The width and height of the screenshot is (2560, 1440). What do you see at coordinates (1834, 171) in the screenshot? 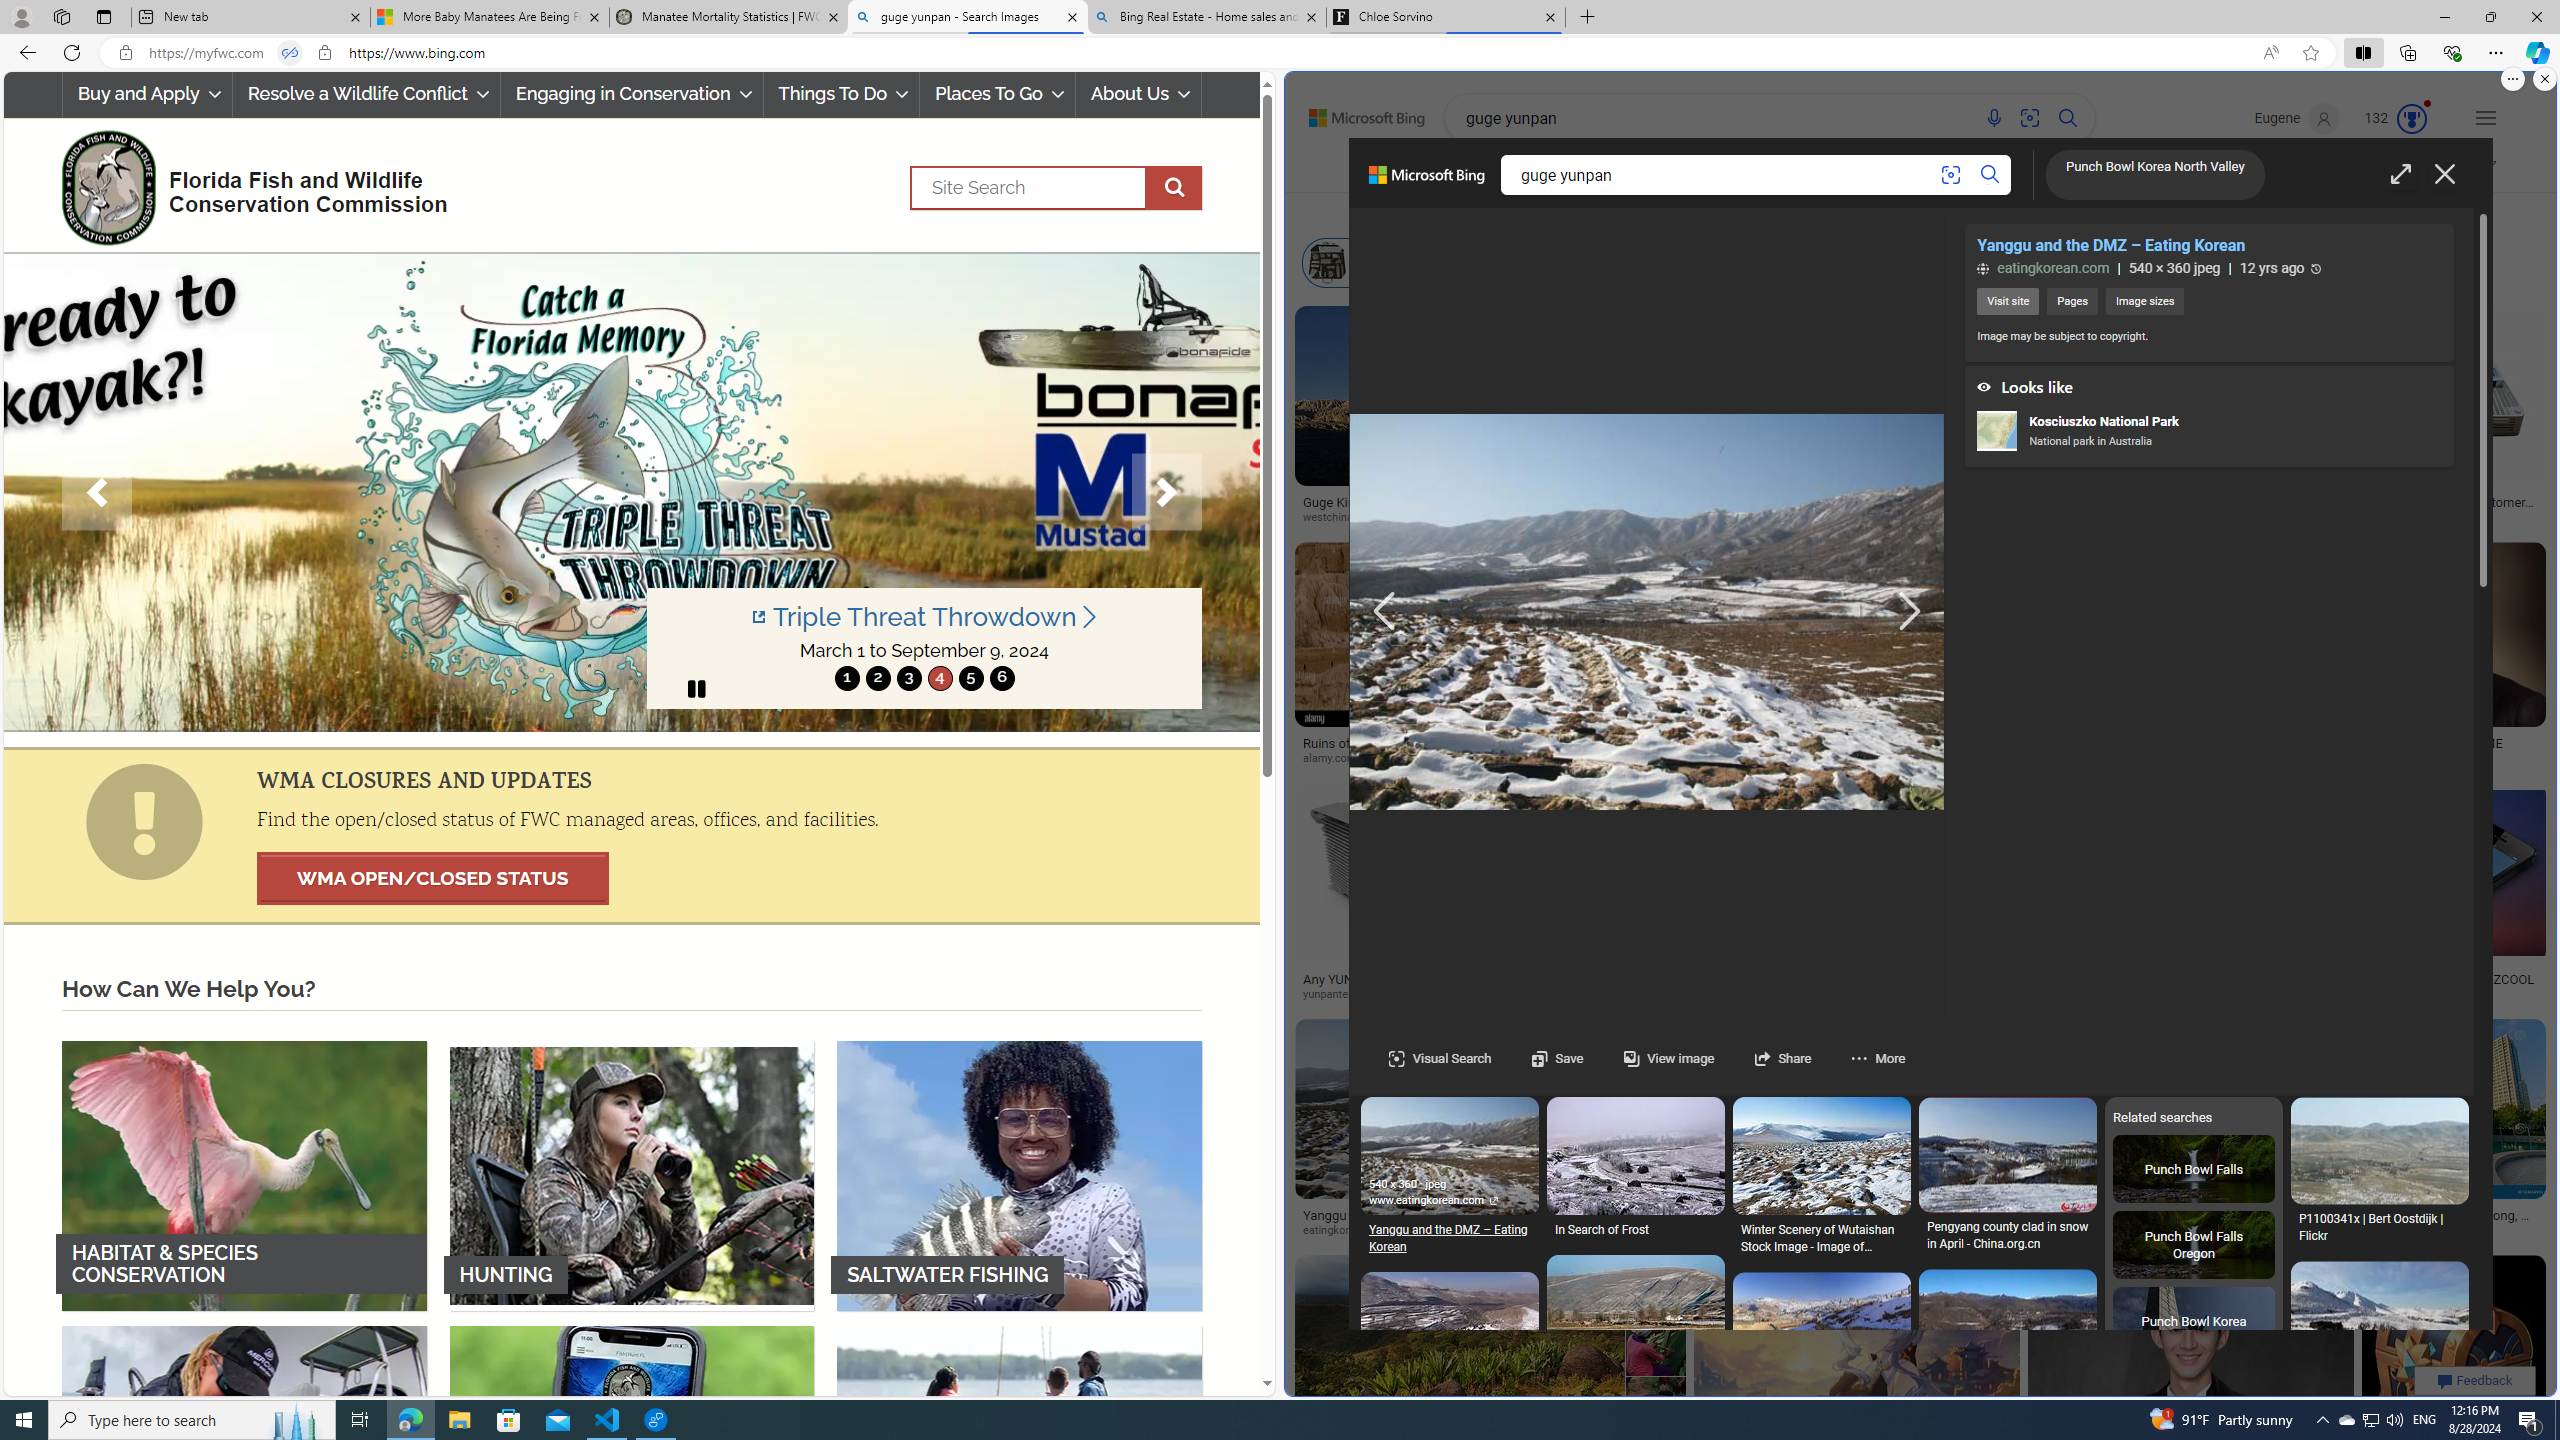
I see `Class: b_pri_nav_svg` at bounding box center [1834, 171].